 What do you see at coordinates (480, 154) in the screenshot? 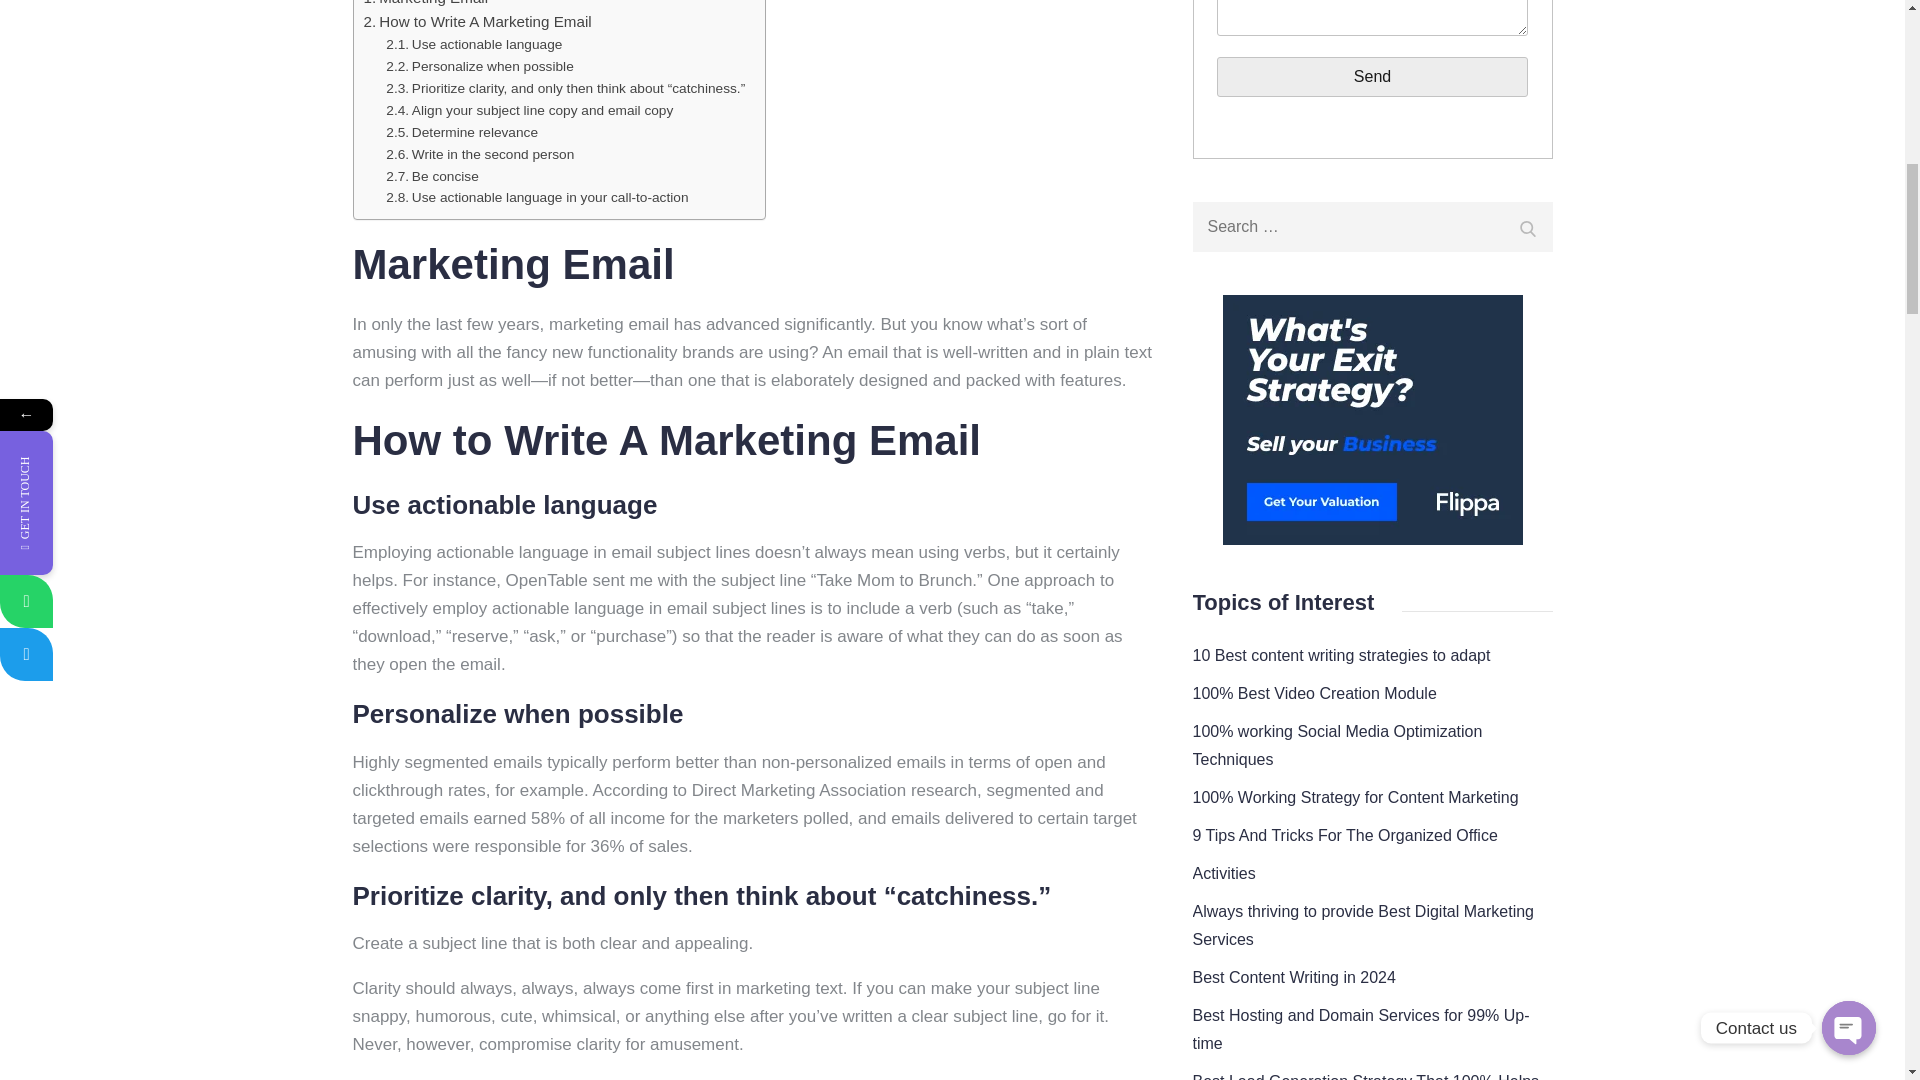
I see `Write in the second person` at bounding box center [480, 154].